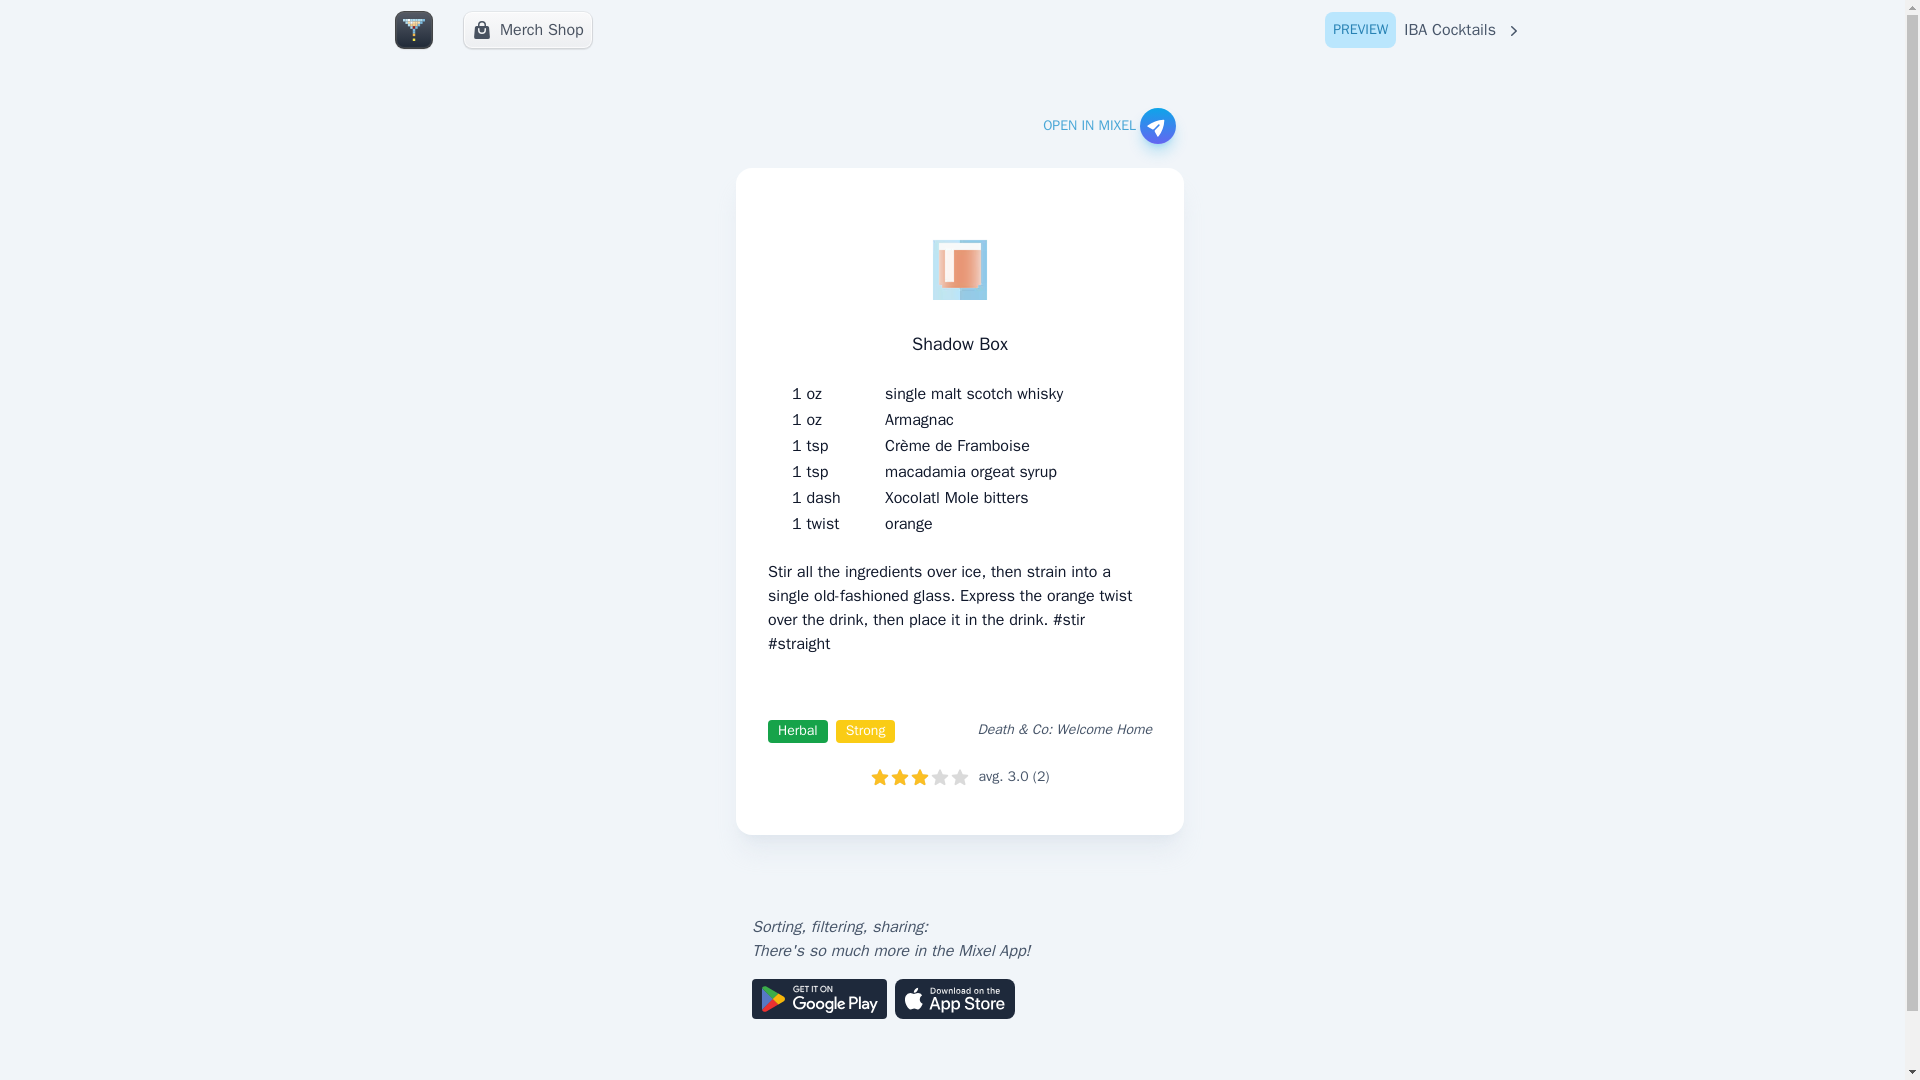 The image size is (1920, 1080). I want to click on single malt scotch whisky, so click(971, 472).